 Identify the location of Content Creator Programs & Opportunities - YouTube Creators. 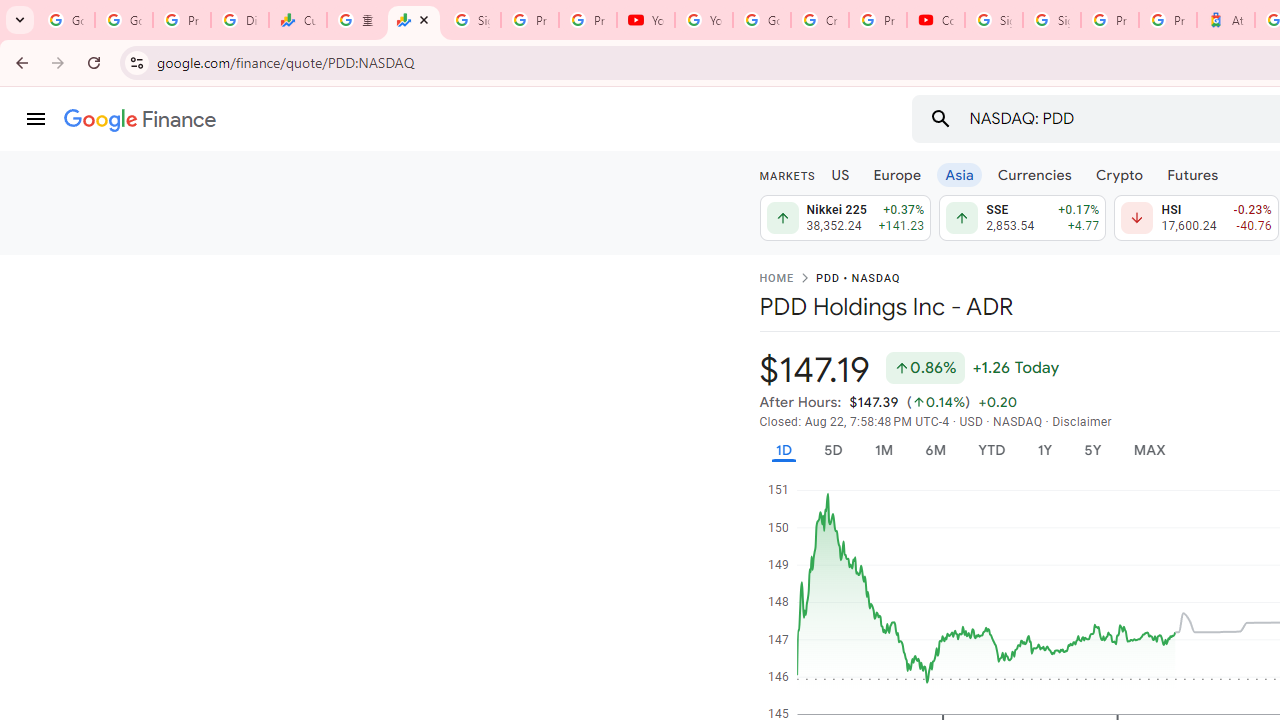
(936, 20).